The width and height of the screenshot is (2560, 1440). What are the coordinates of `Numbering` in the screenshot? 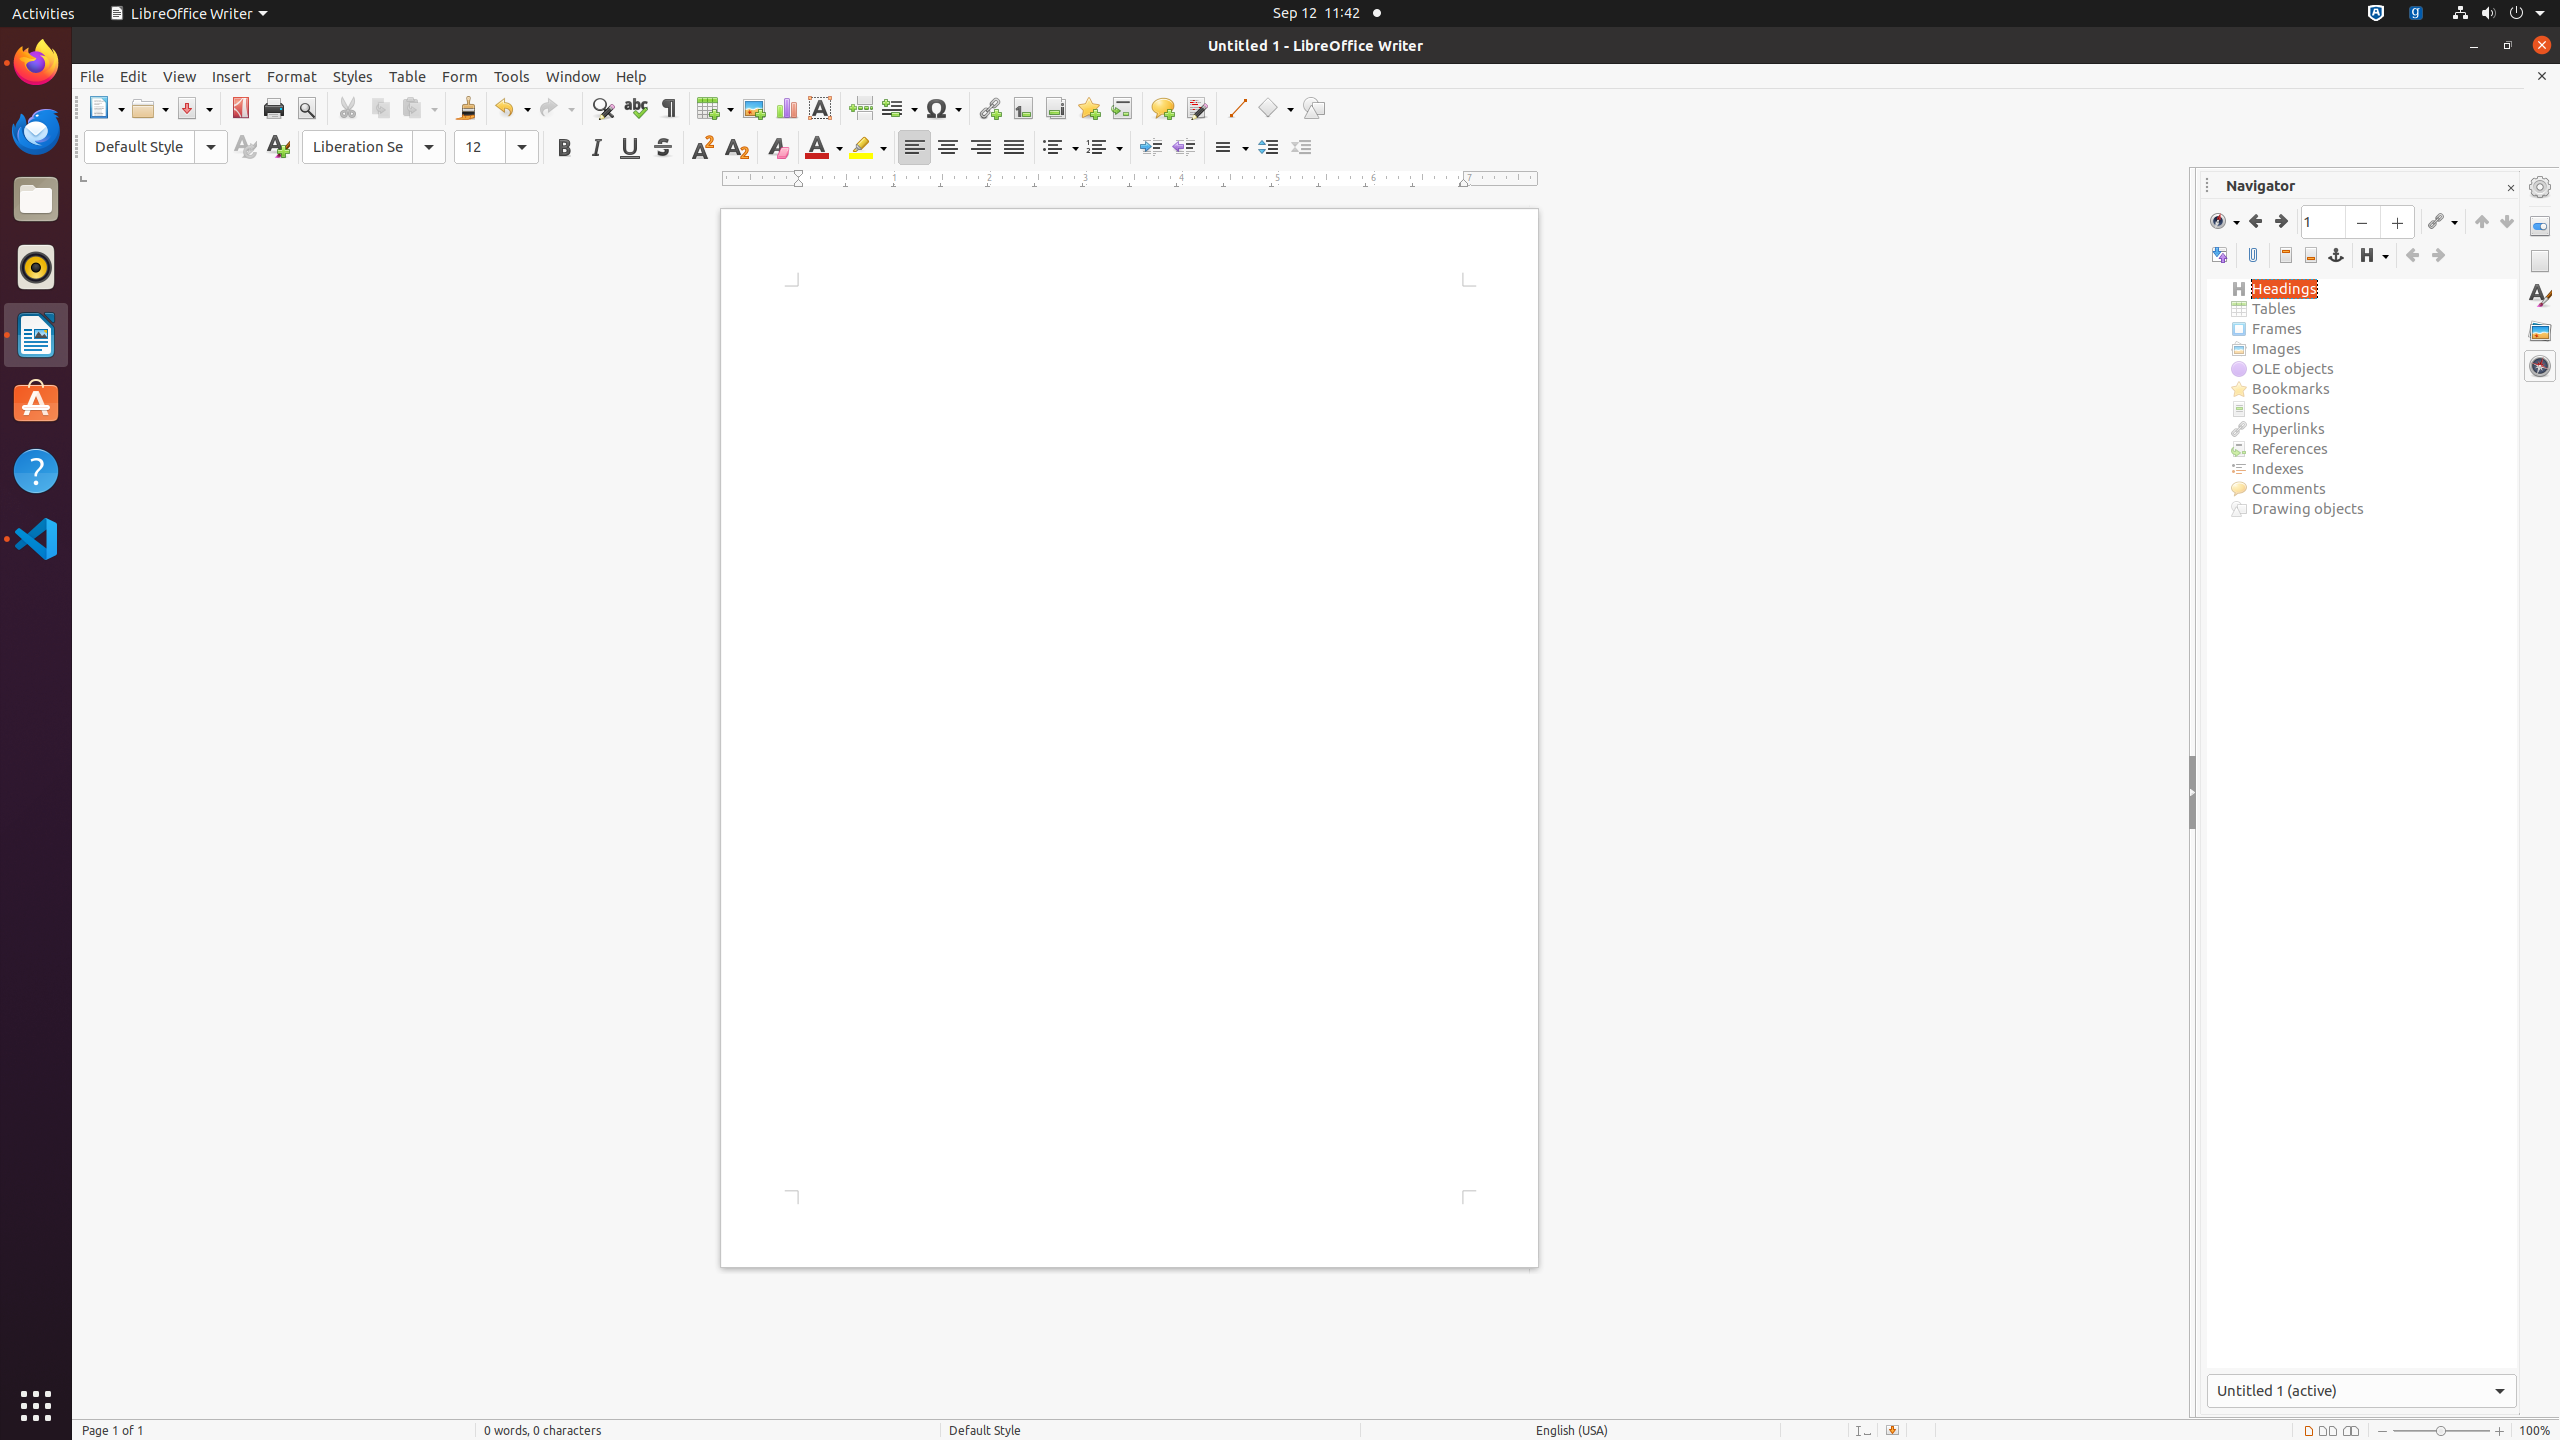 It's located at (1104, 148).